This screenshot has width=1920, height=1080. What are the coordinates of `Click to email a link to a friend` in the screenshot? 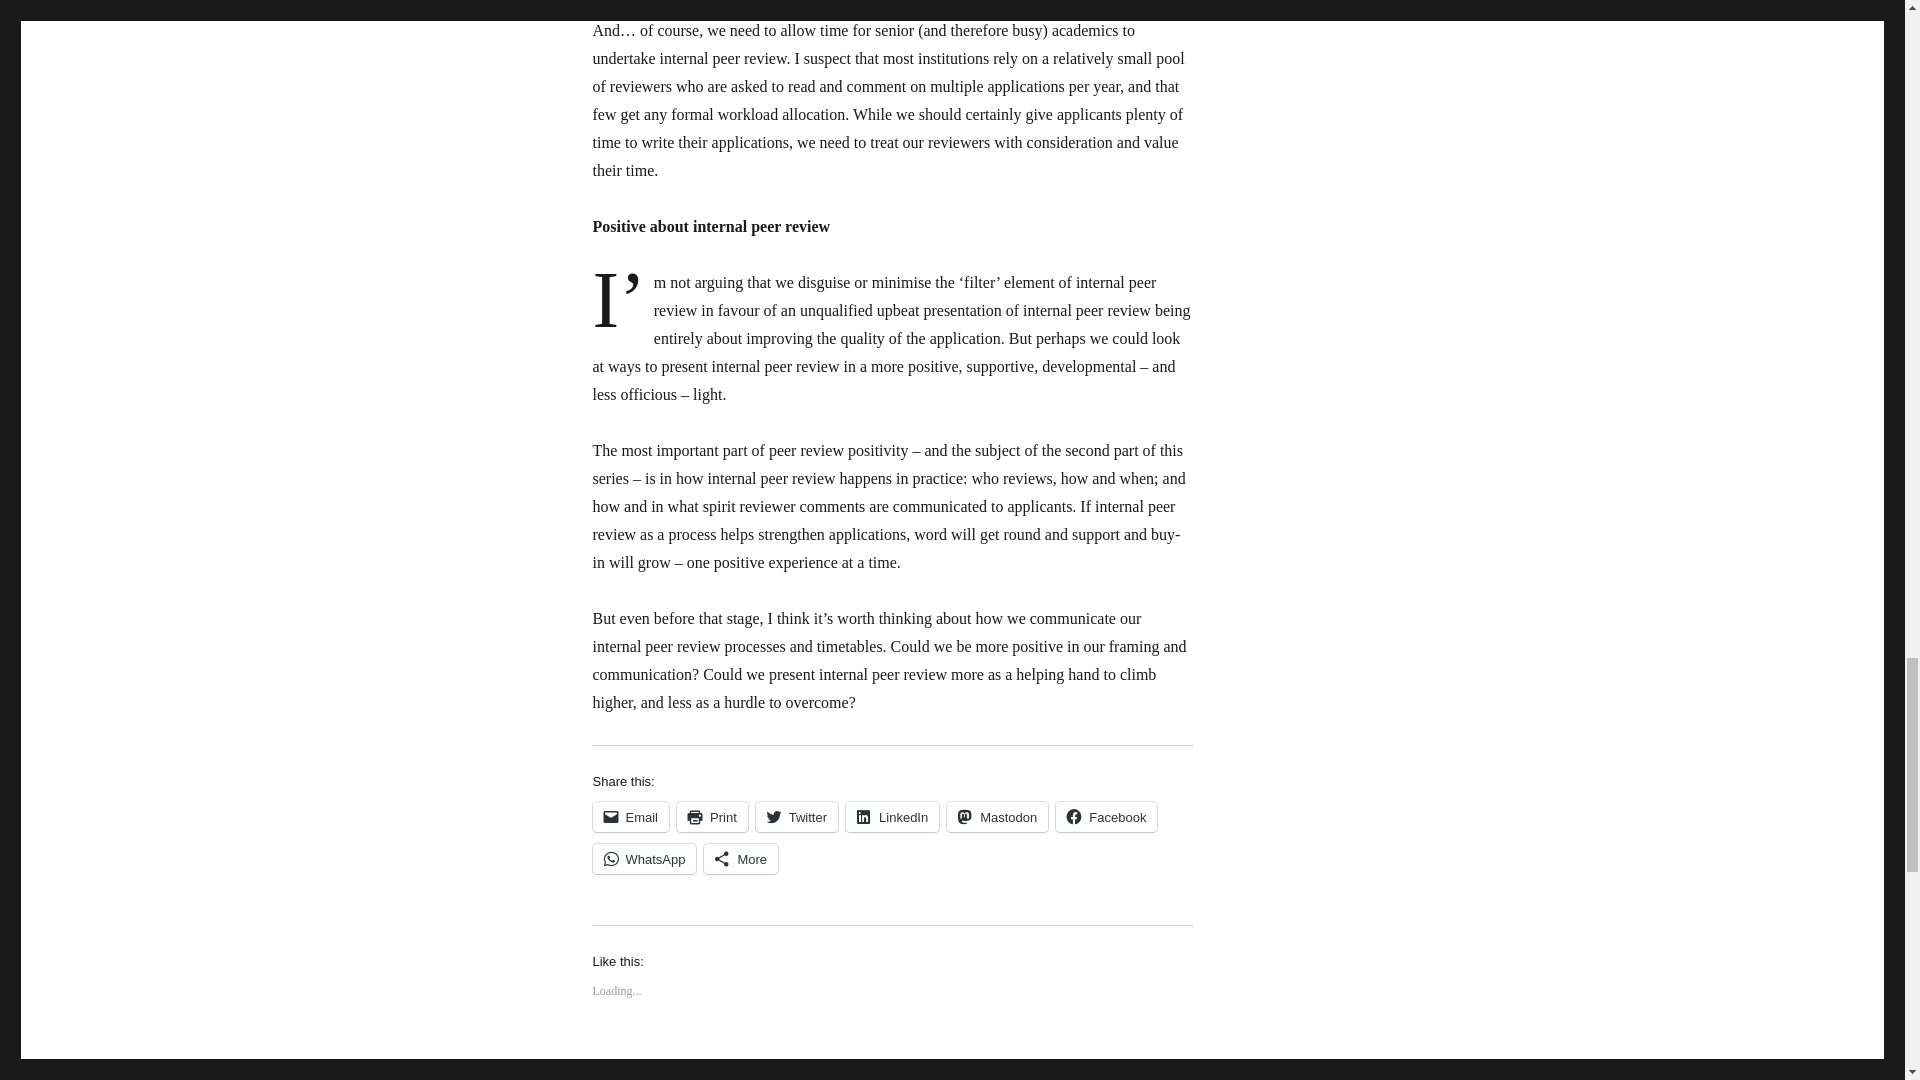 It's located at (630, 816).